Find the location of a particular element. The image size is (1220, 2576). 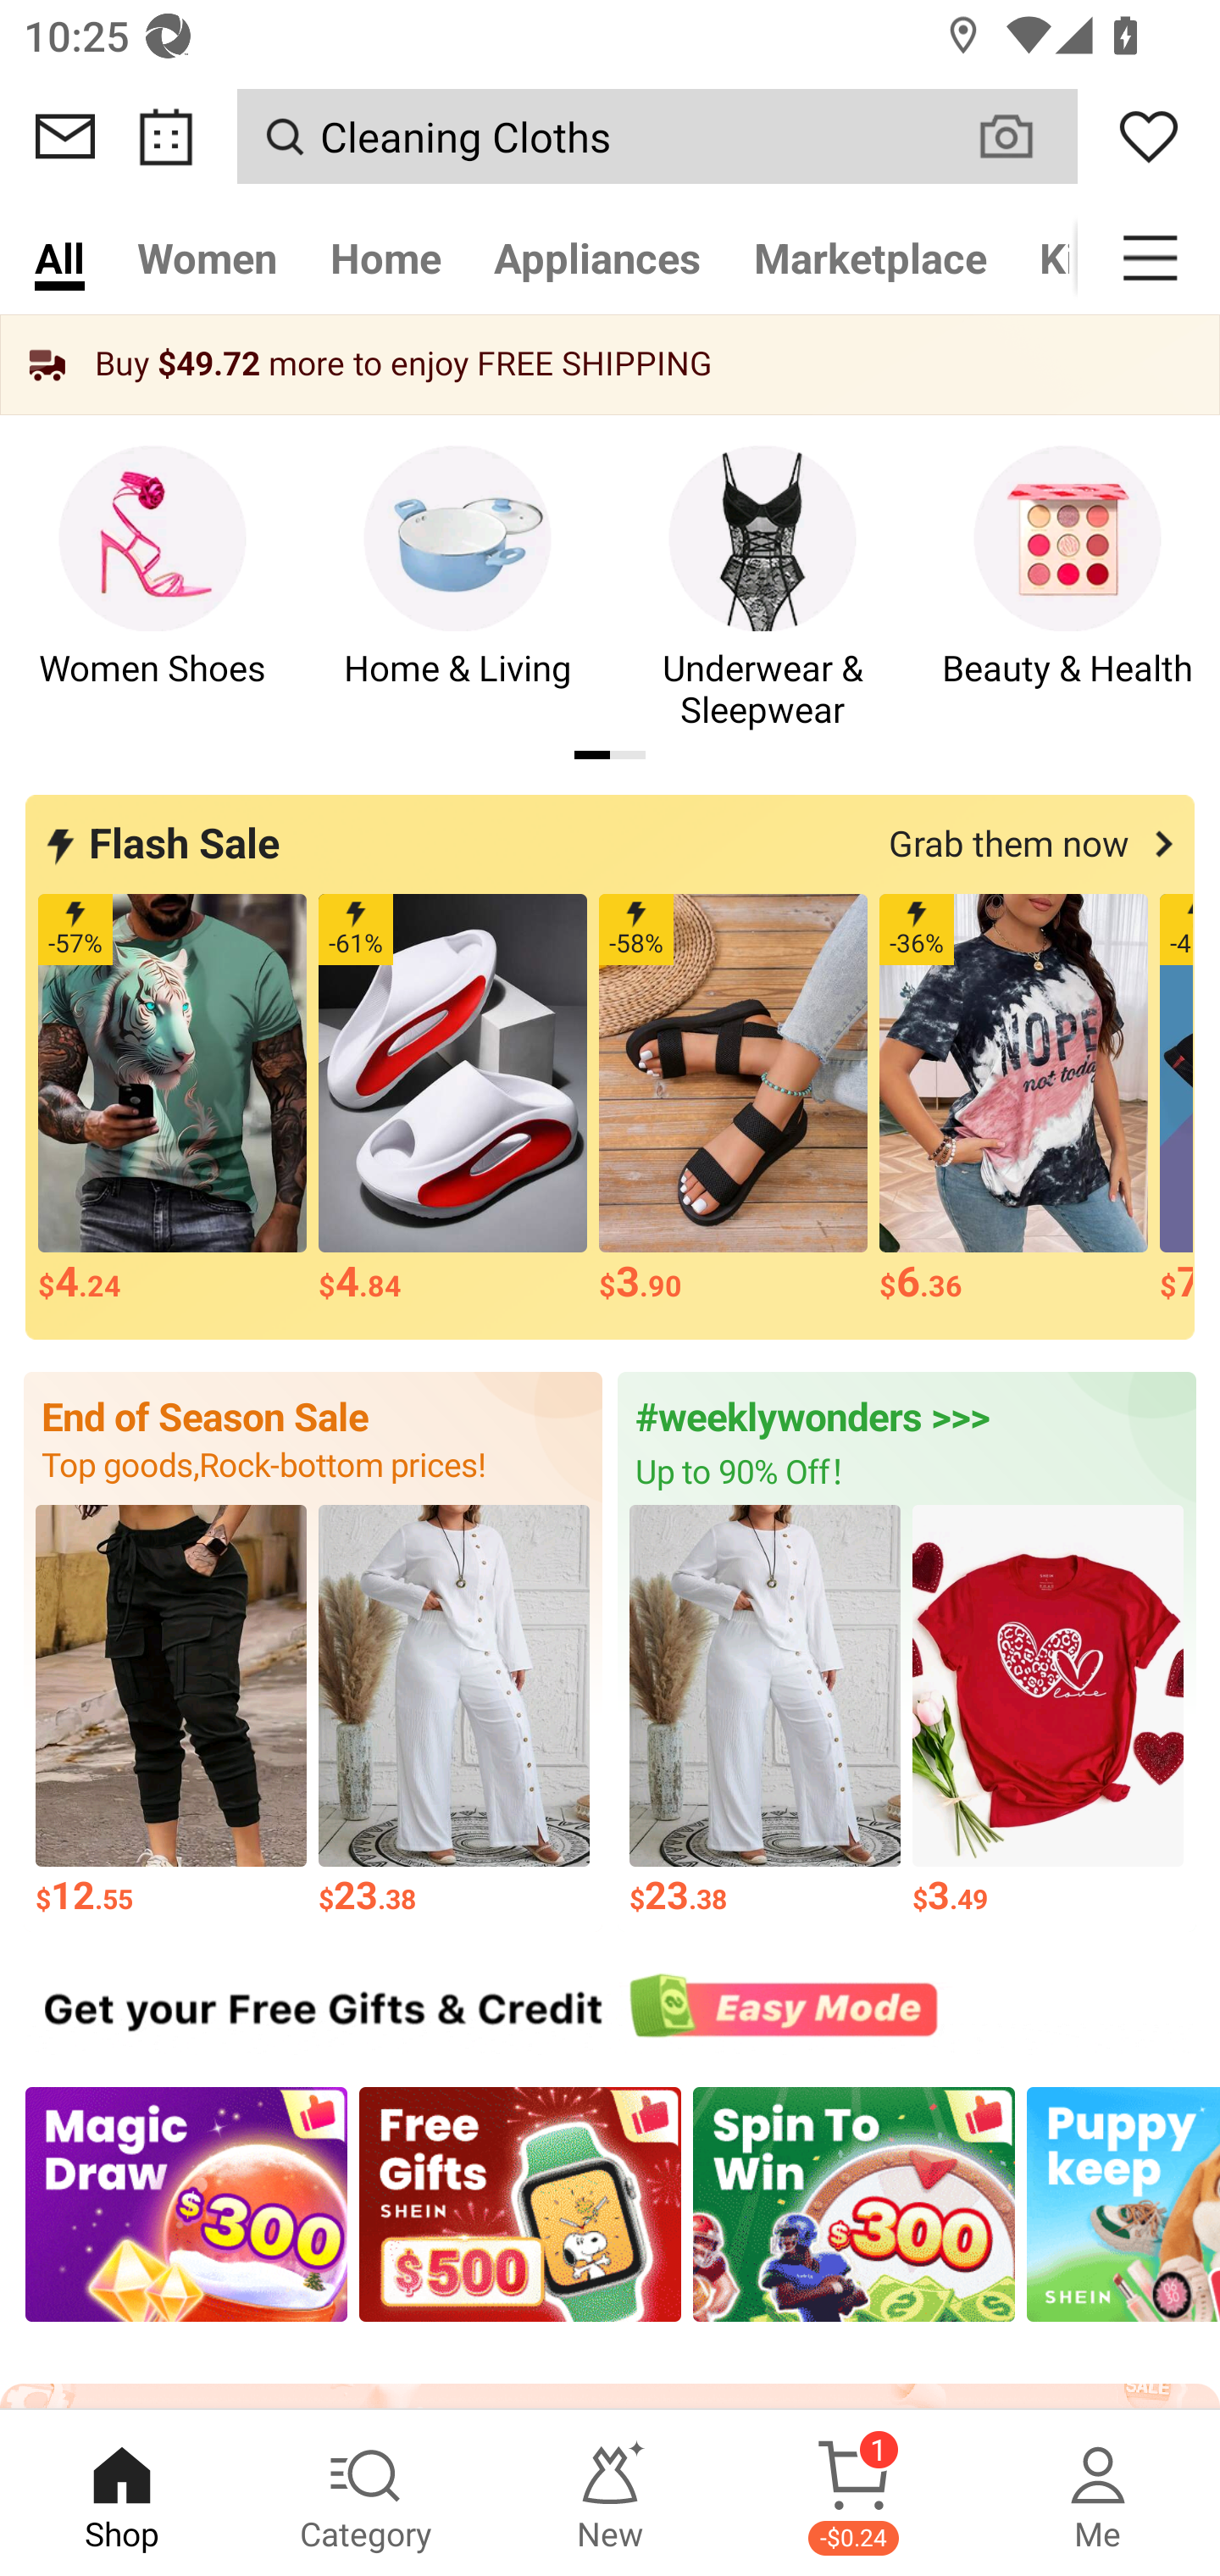

Women Shoes is located at coordinates (152, 590).